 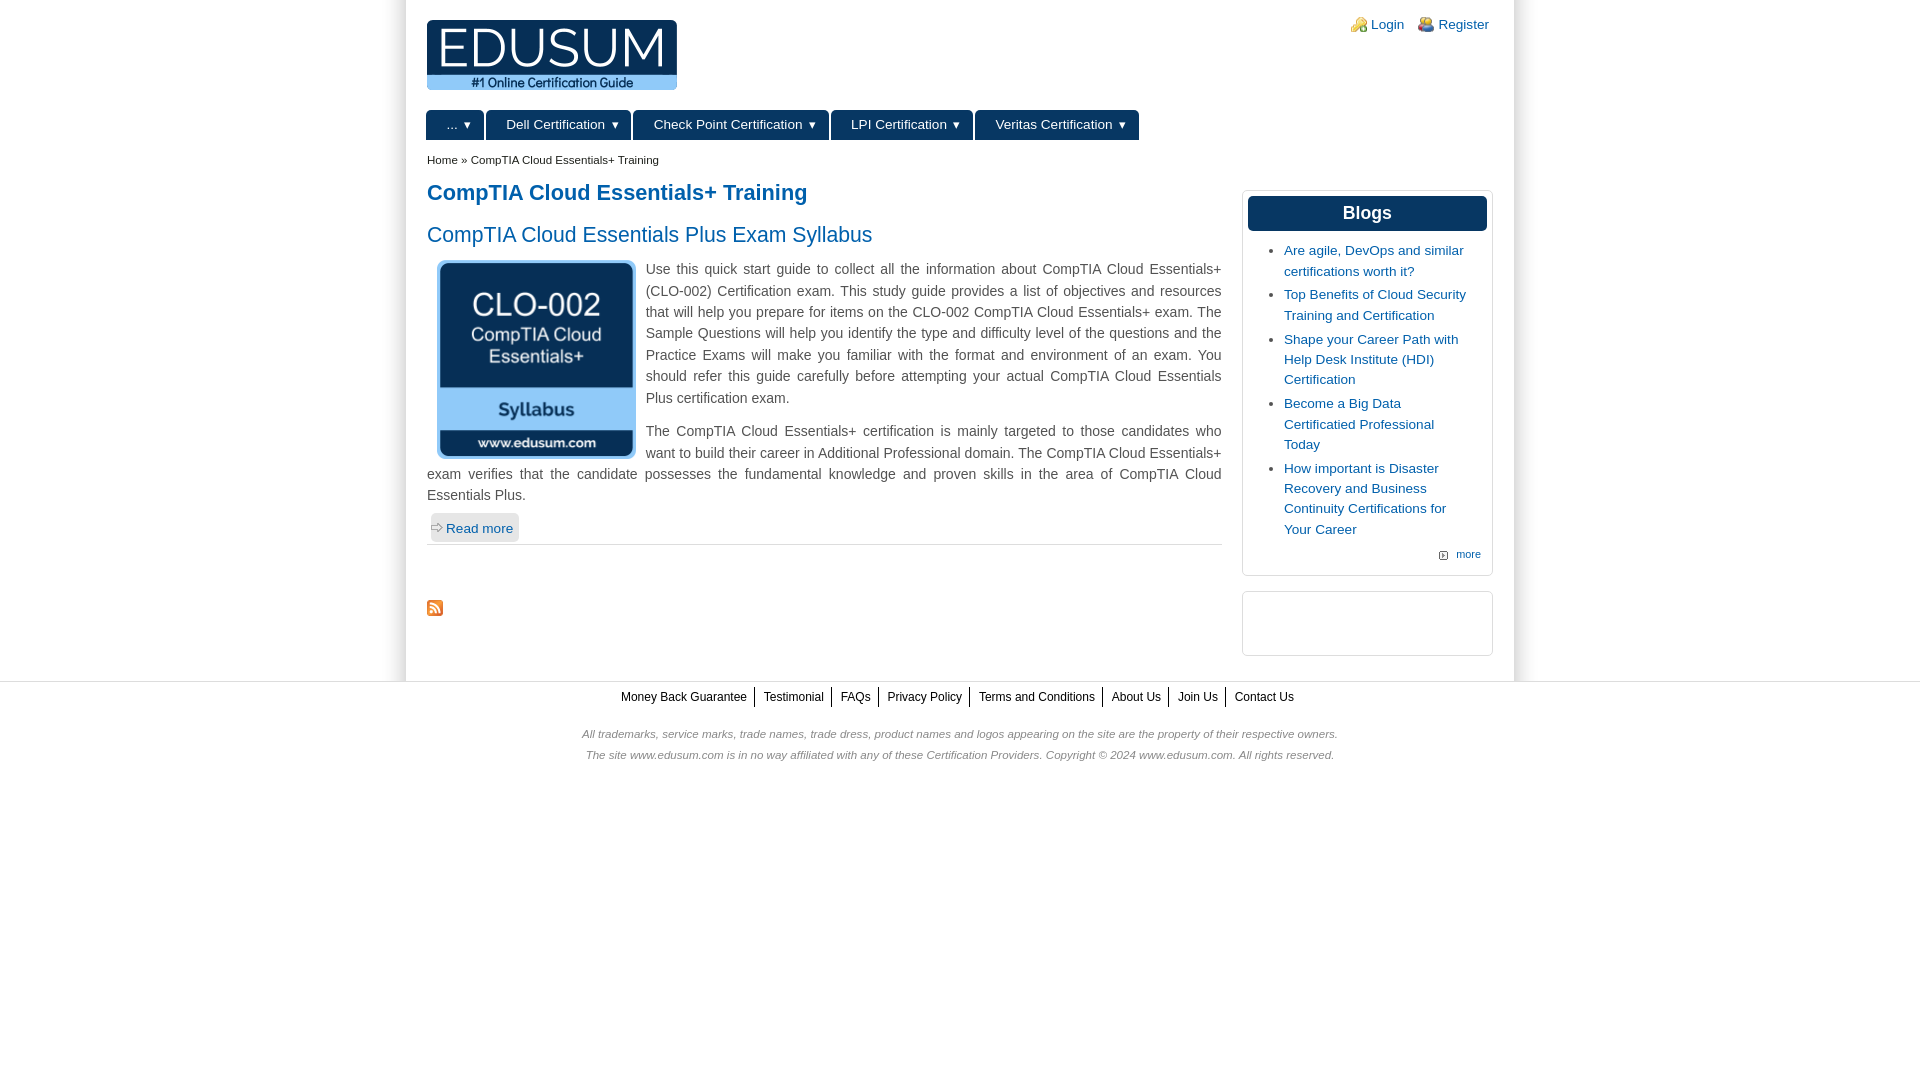 I want to click on Skip to search, so click(x=43, y=0).